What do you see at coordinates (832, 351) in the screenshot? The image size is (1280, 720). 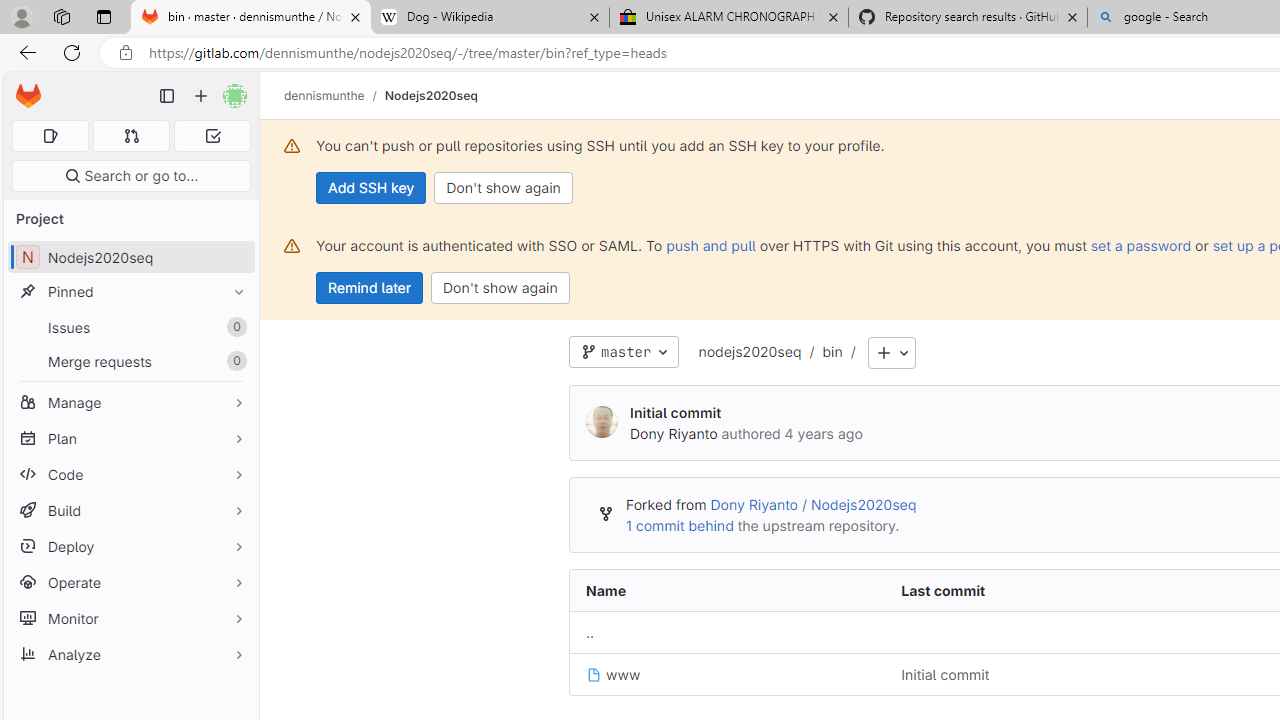 I see `bin` at bounding box center [832, 351].